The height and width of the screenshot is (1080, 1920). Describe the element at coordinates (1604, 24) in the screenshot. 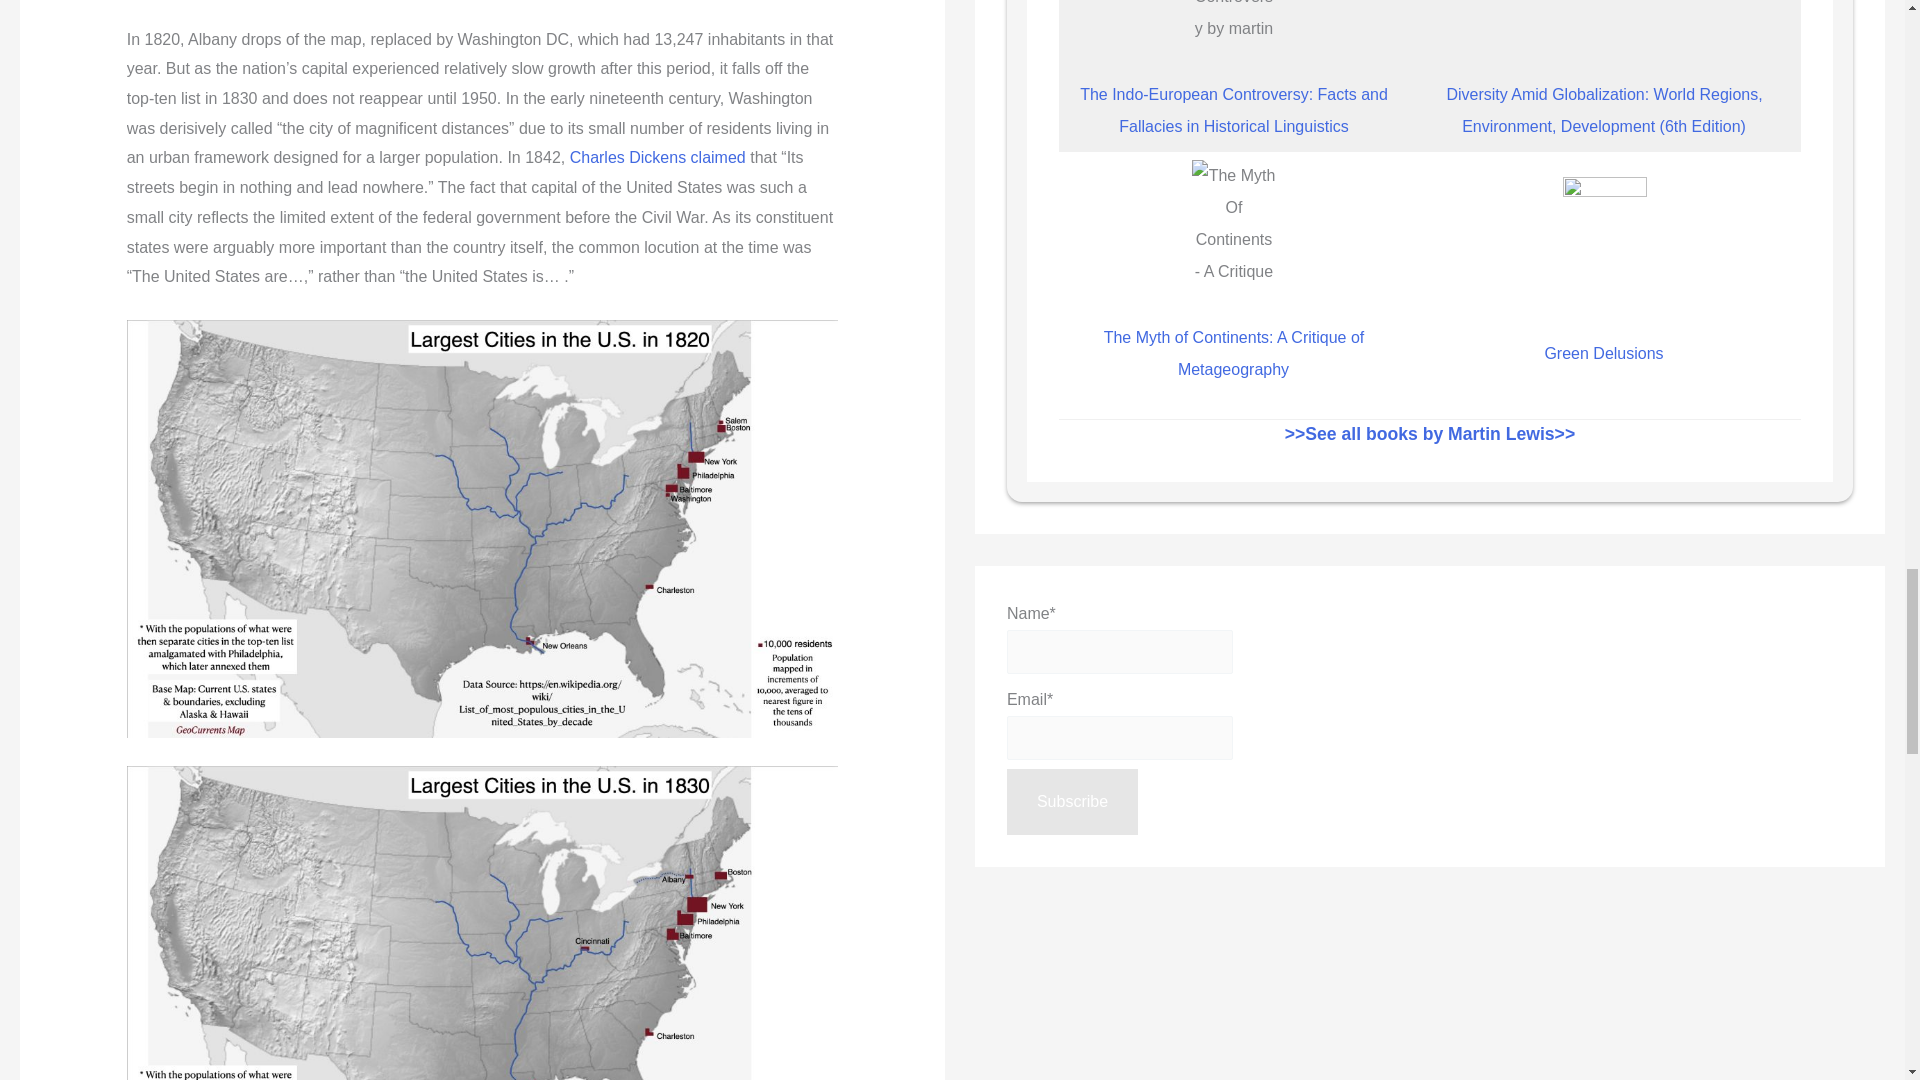

I see `diversity amid globalization martin lewis` at that location.